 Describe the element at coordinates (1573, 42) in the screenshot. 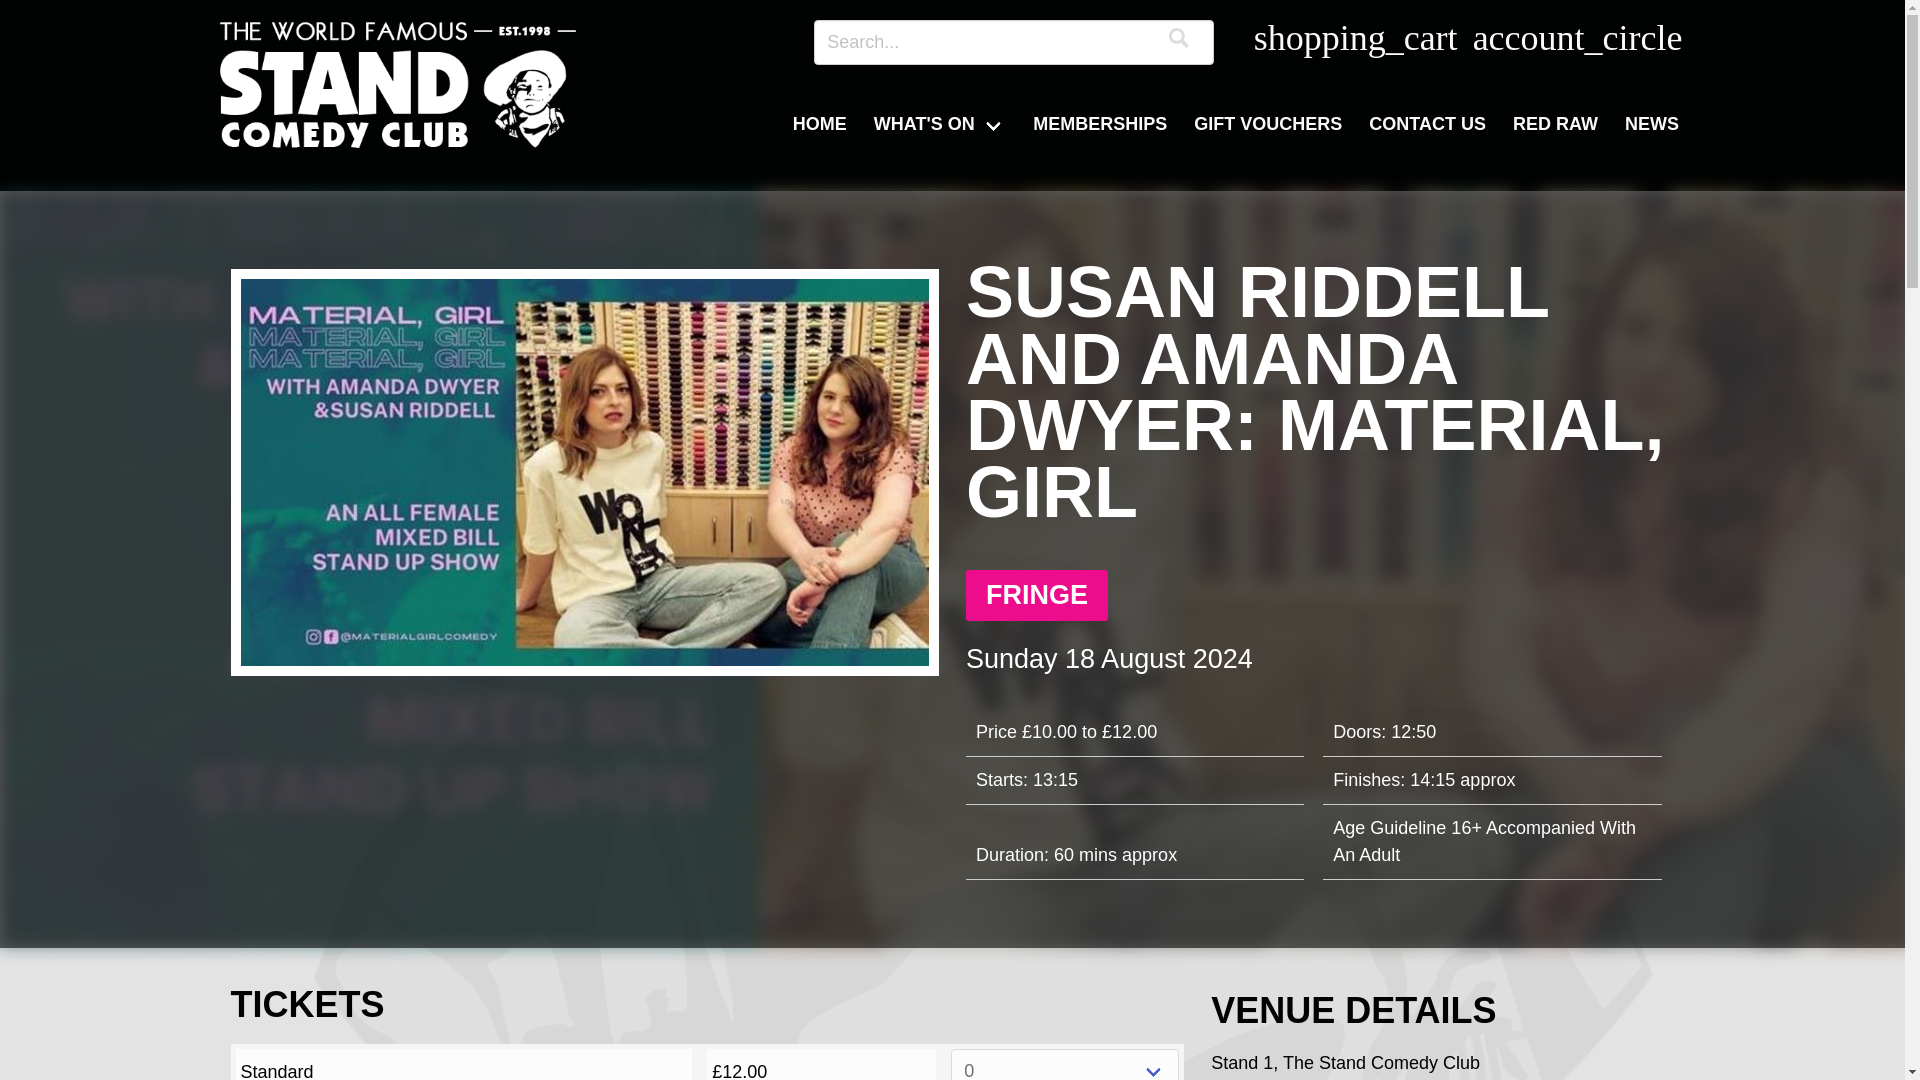

I see `Login` at that location.